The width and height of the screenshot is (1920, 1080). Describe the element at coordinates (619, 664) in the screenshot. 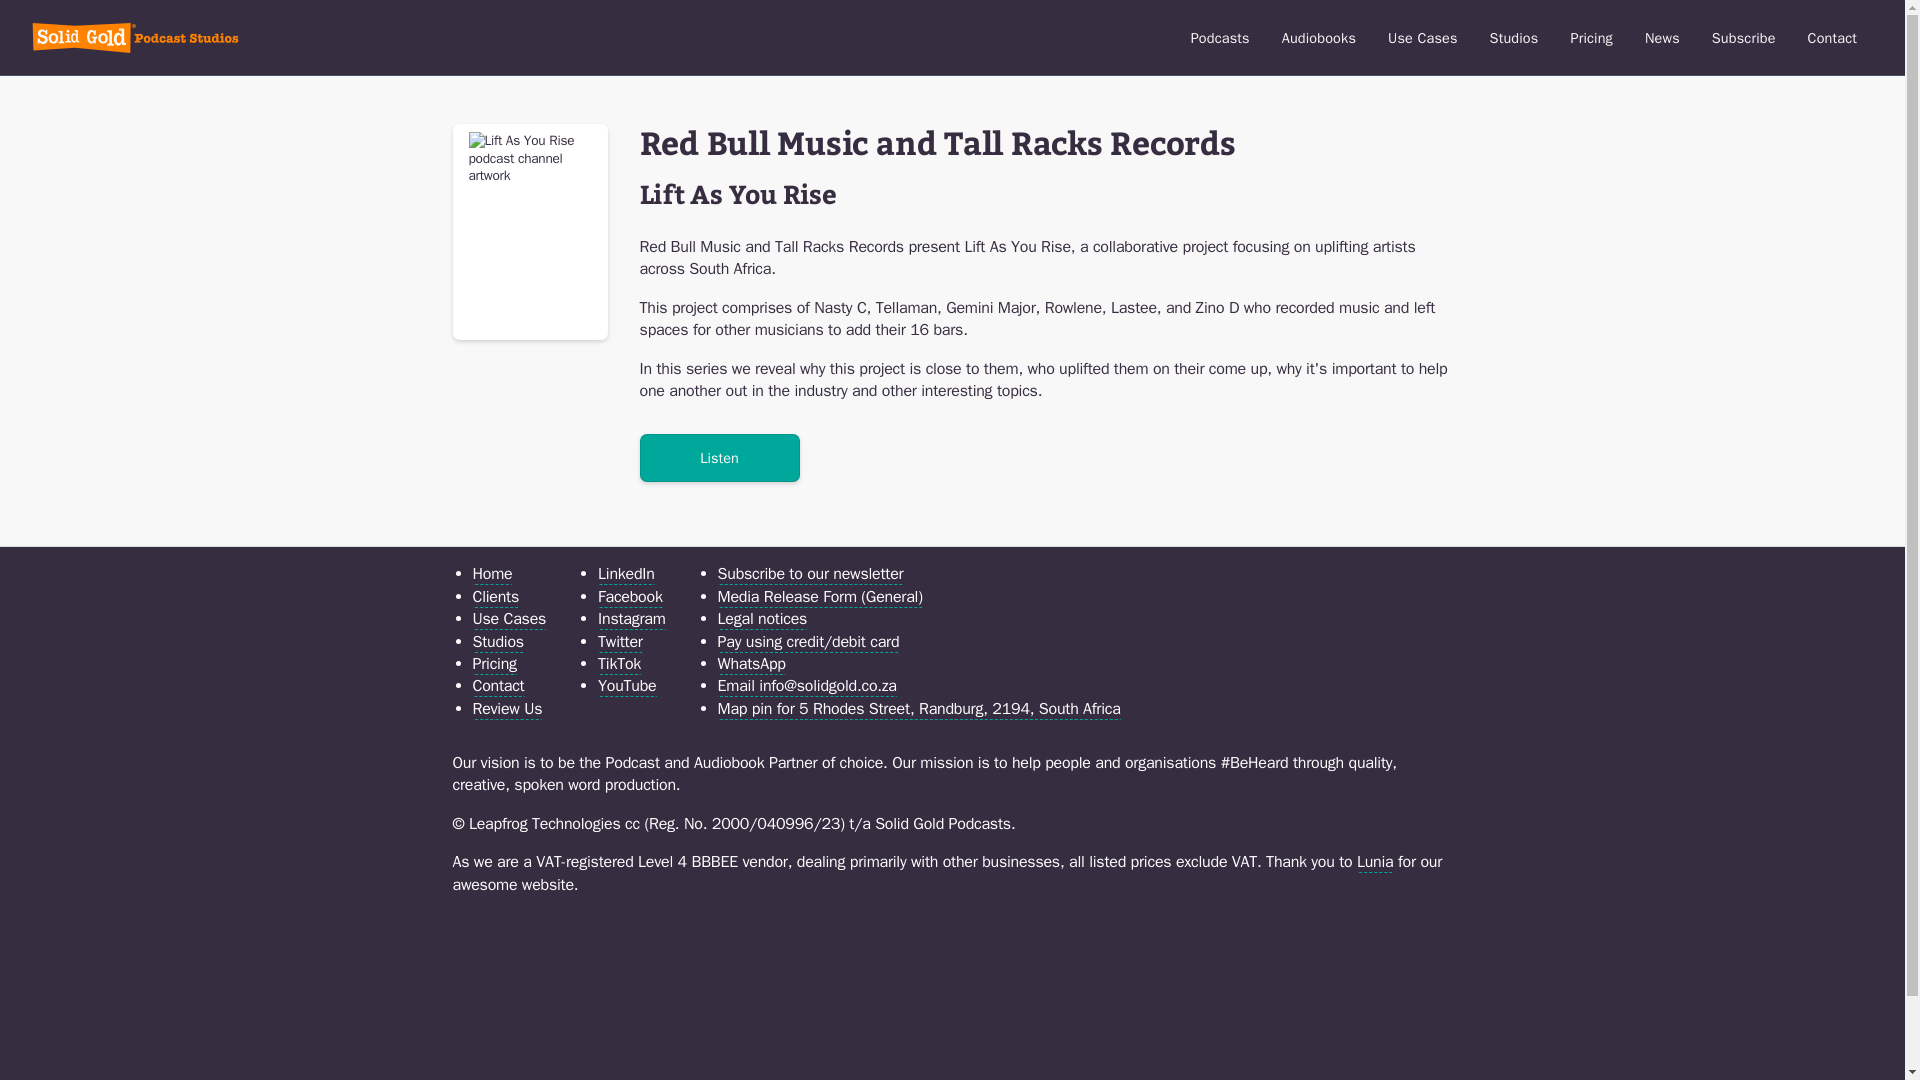

I see `TikTok` at that location.